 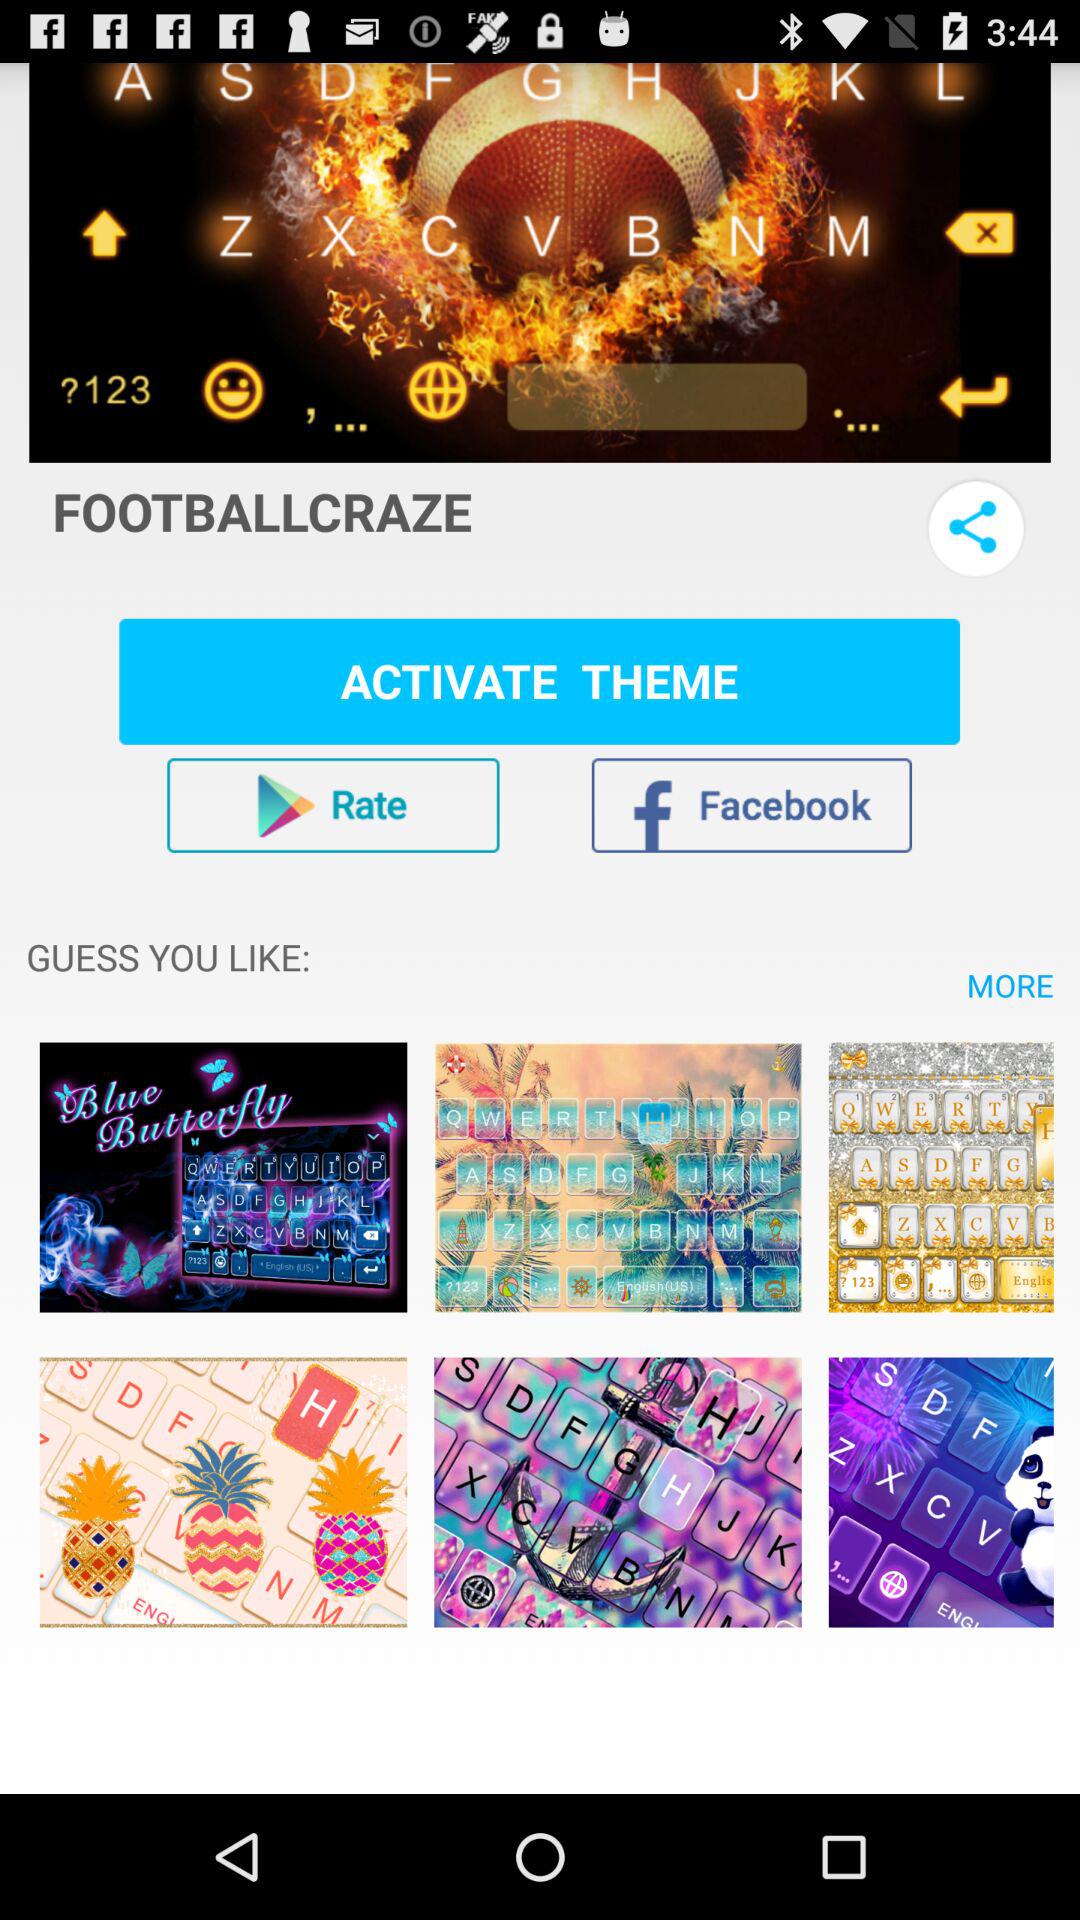 What do you see at coordinates (333, 805) in the screenshot?
I see `rate app in playstore` at bounding box center [333, 805].